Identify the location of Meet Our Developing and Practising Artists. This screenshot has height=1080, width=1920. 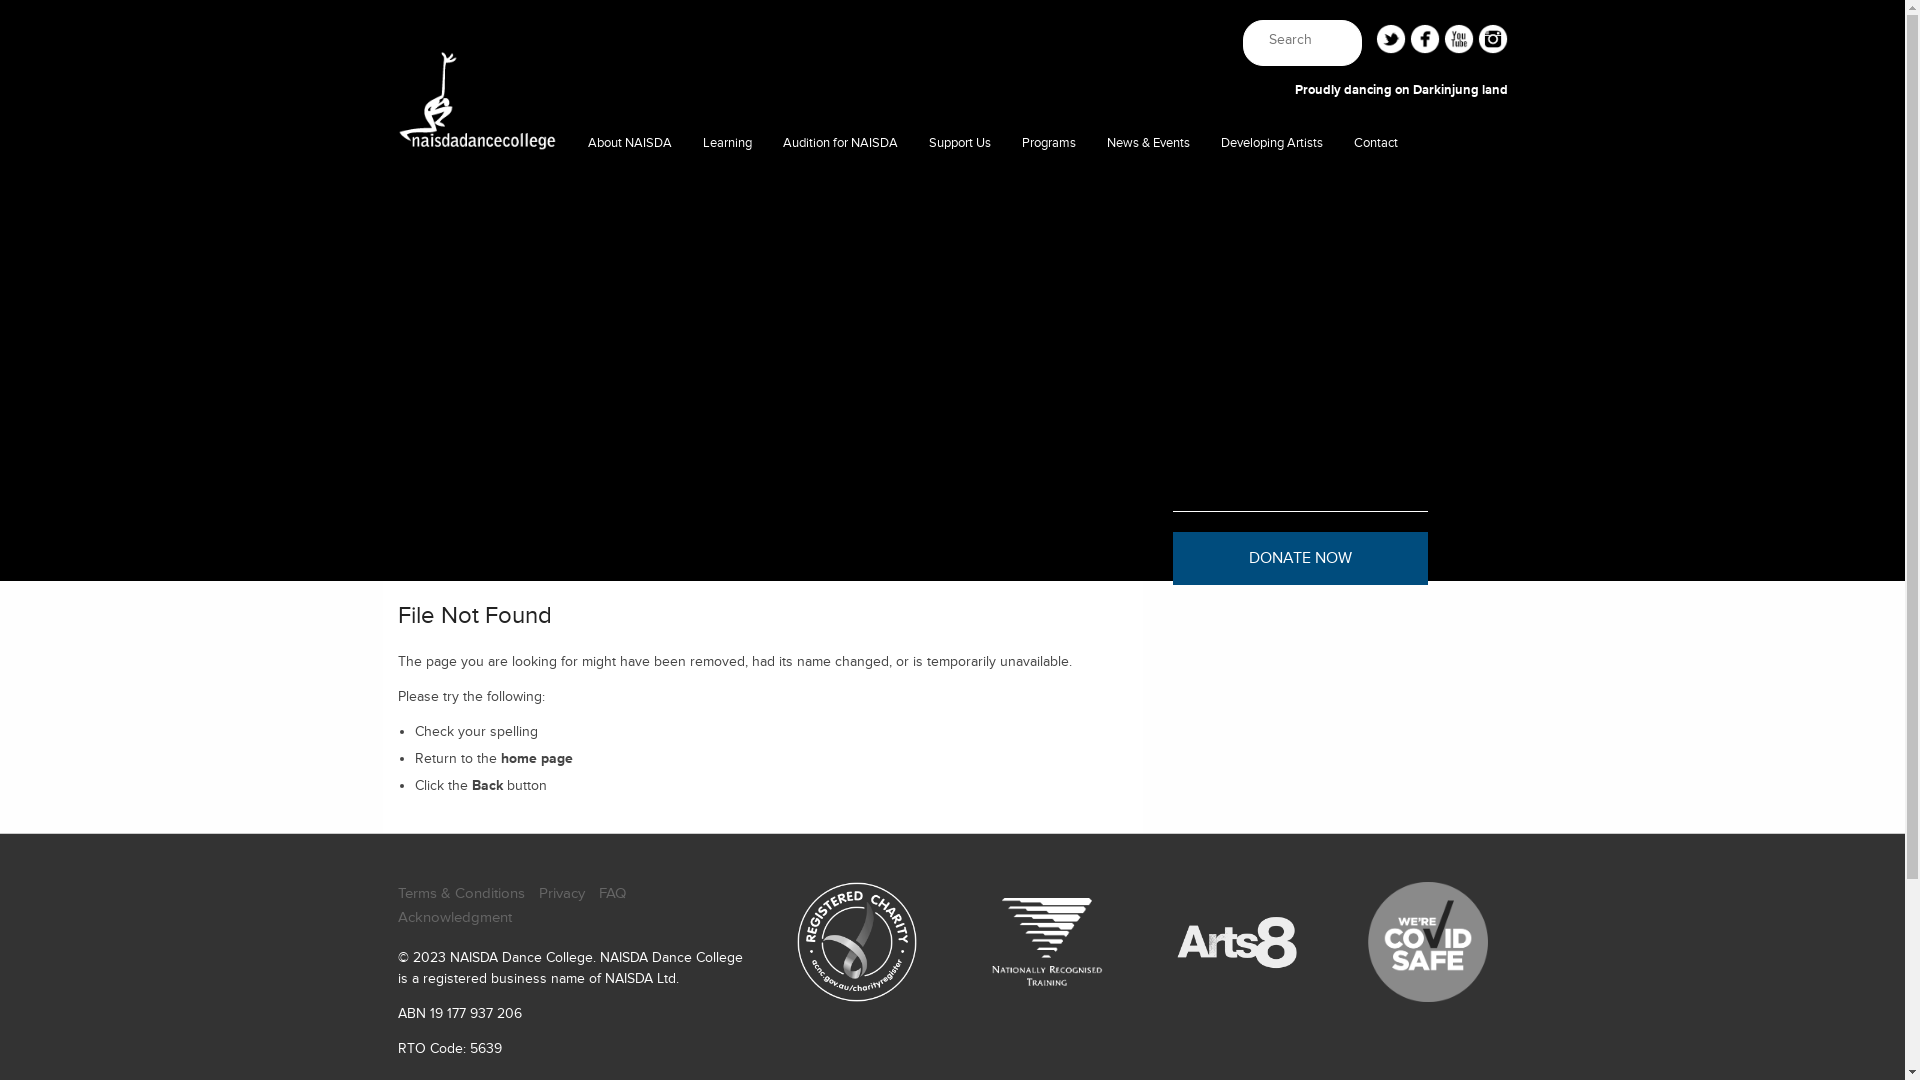
(1272, 186).